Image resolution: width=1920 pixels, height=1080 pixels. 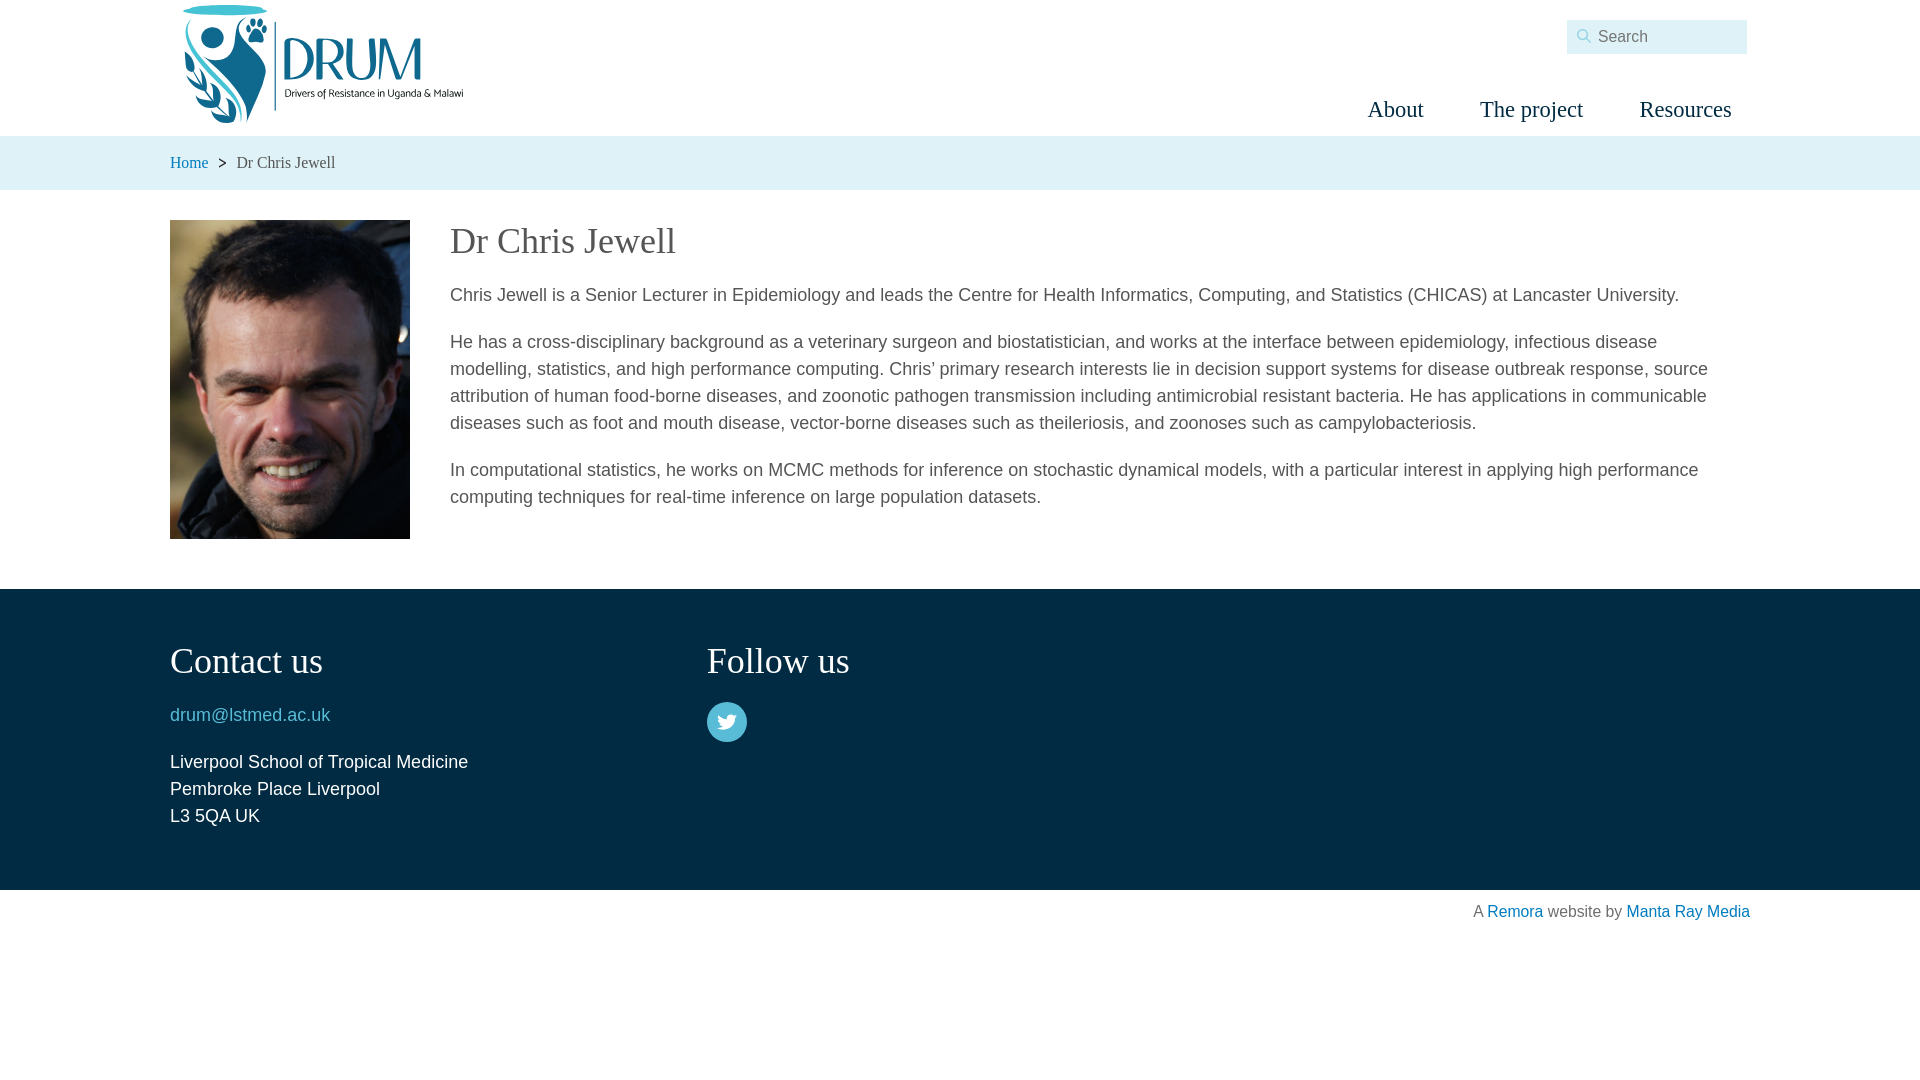 What do you see at coordinates (1656, 37) in the screenshot?
I see `Enter the terms you wish to search for.` at bounding box center [1656, 37].